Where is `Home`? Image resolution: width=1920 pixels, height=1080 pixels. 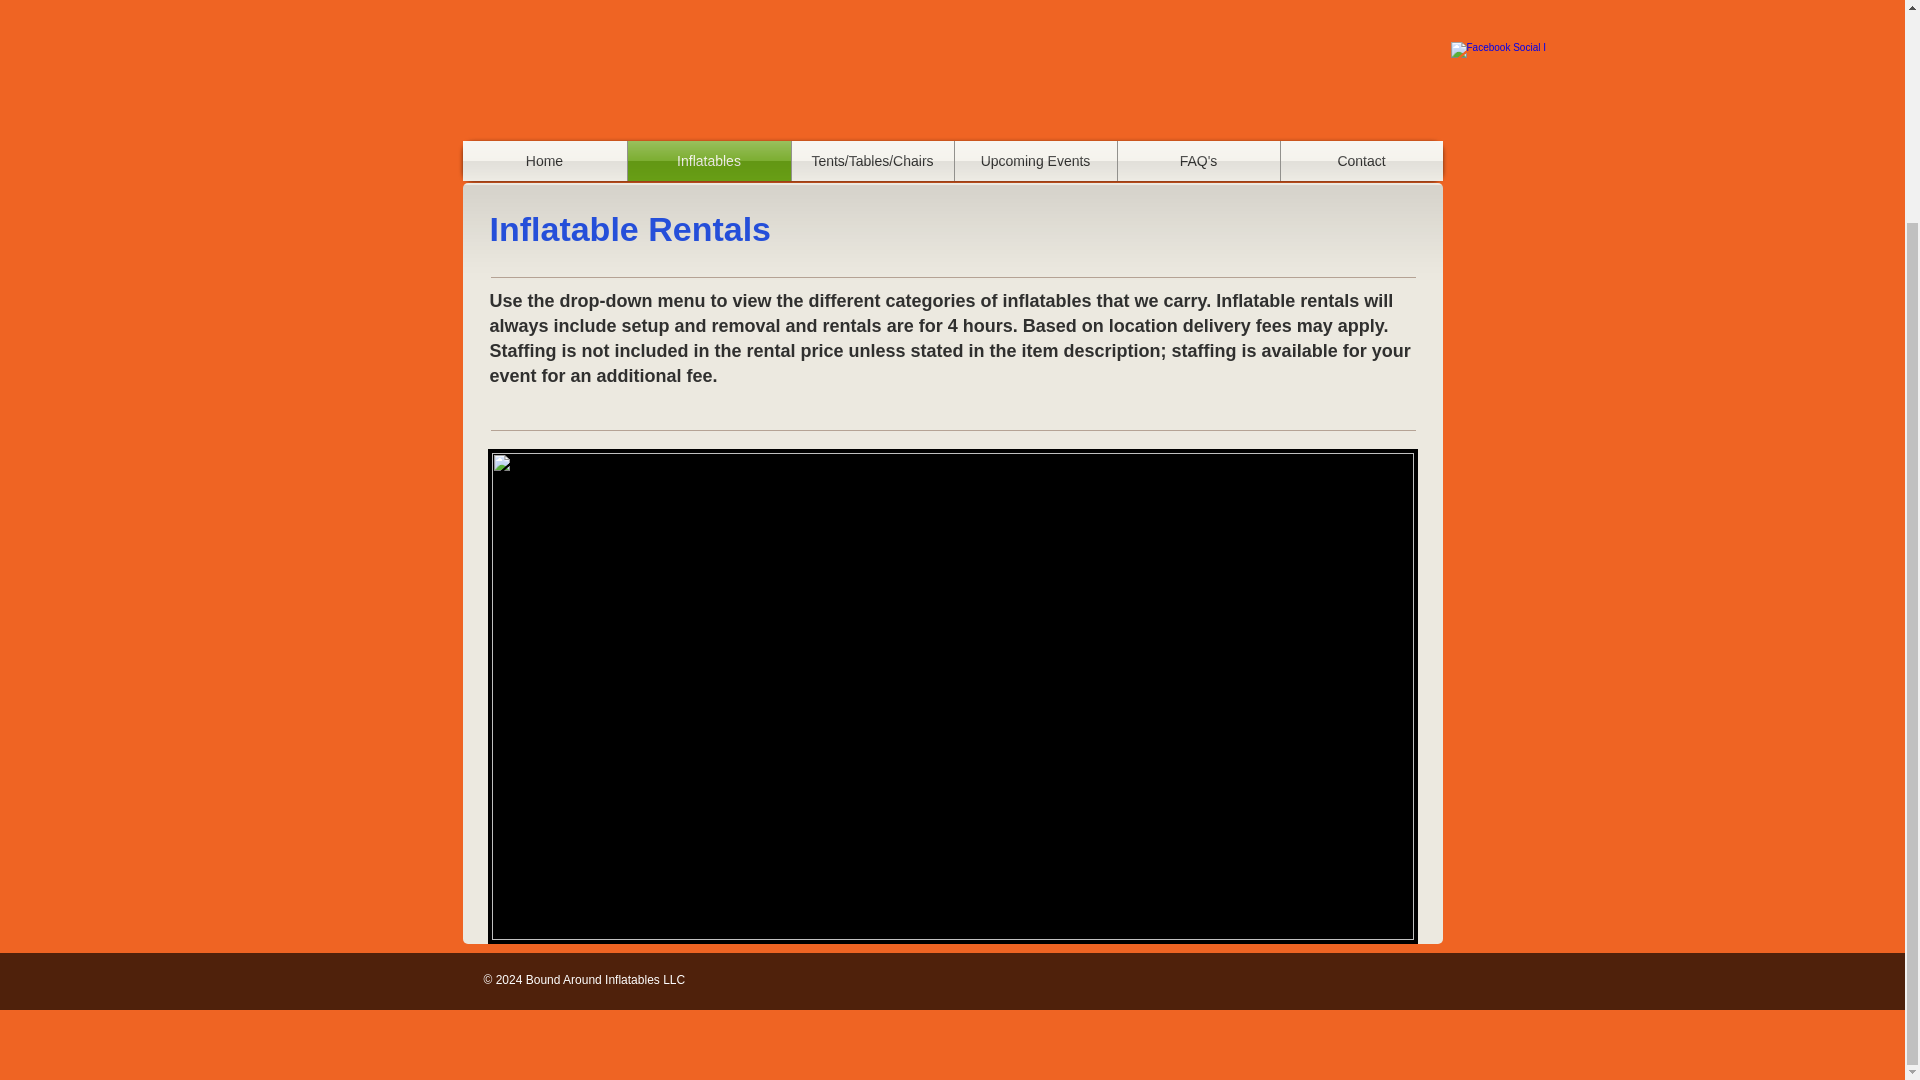
Home is located at coordinates (544, 161).